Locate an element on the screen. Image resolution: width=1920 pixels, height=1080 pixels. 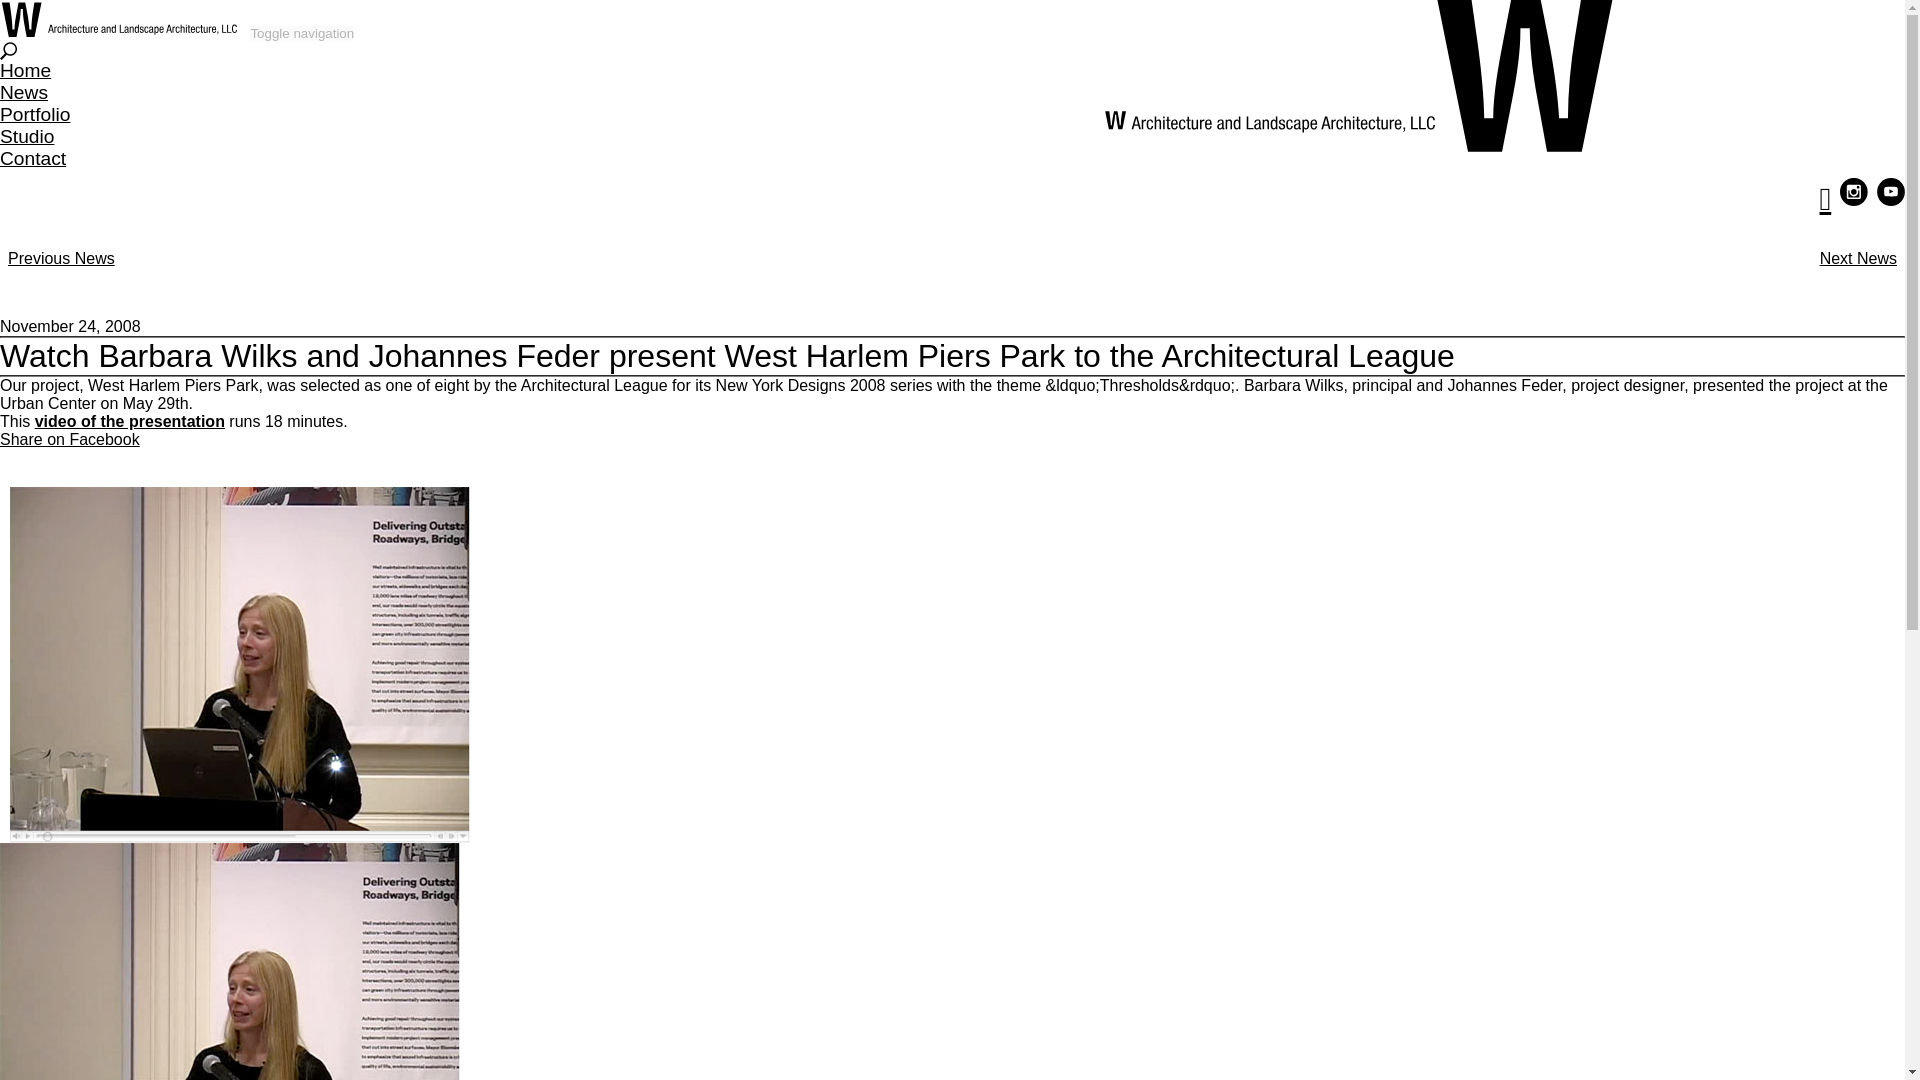
Share on Facebook is located at coordinates (70, 439).